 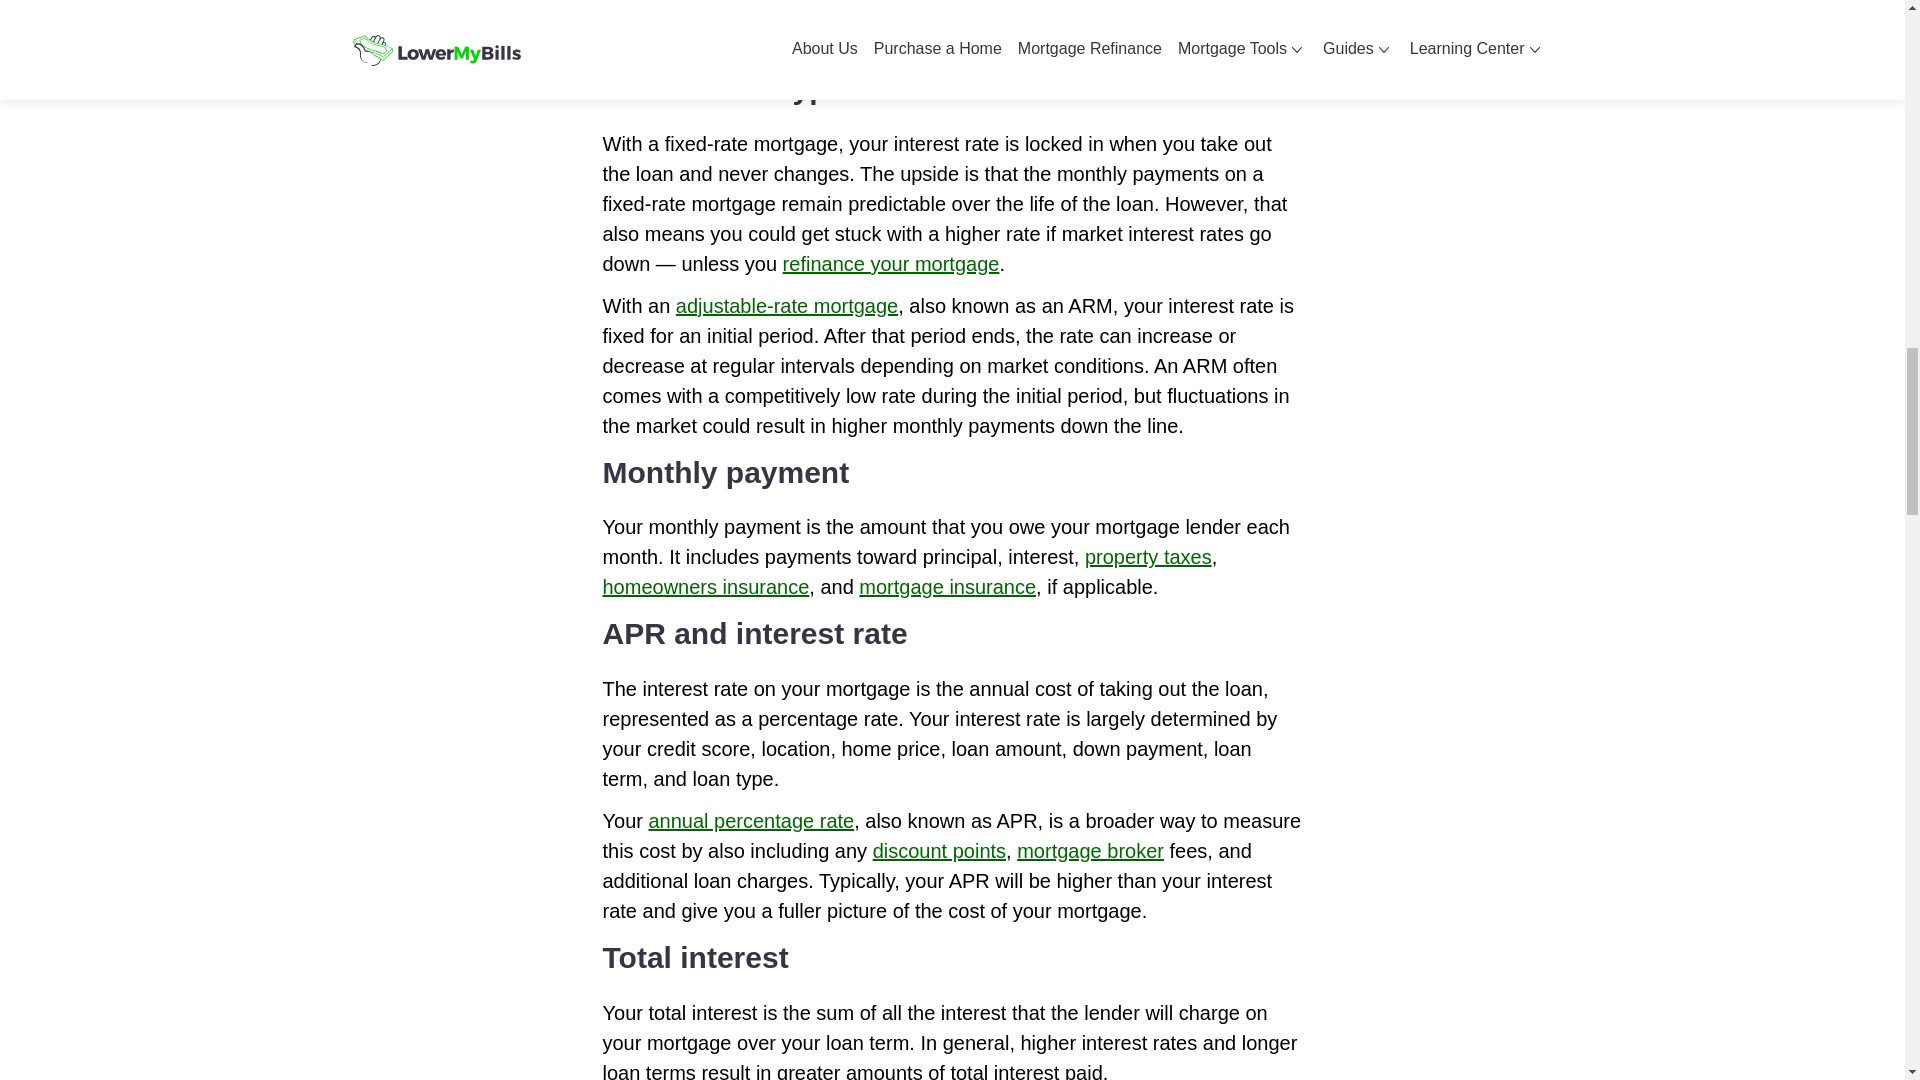 I want to click on adjustable-rate mortgage, so click(x=786, y=306).